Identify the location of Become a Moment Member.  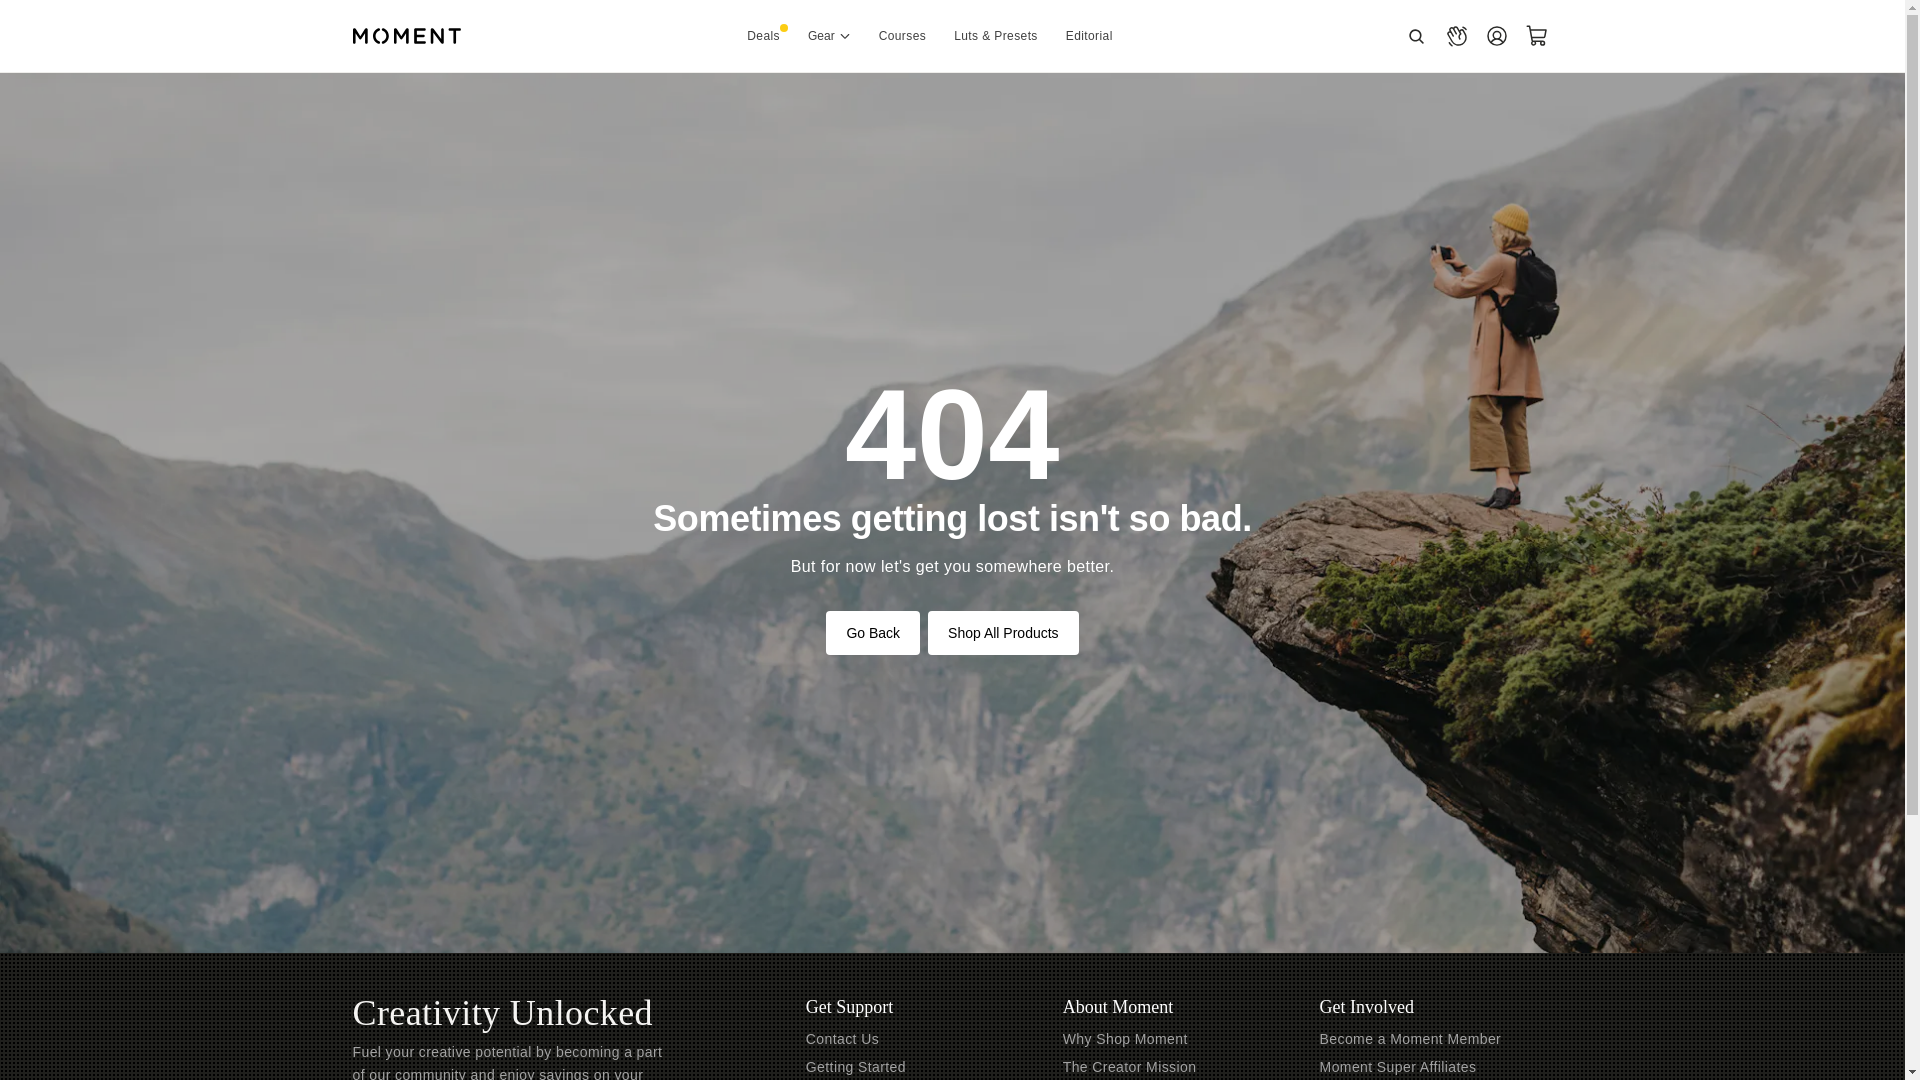
(1410, 1038).